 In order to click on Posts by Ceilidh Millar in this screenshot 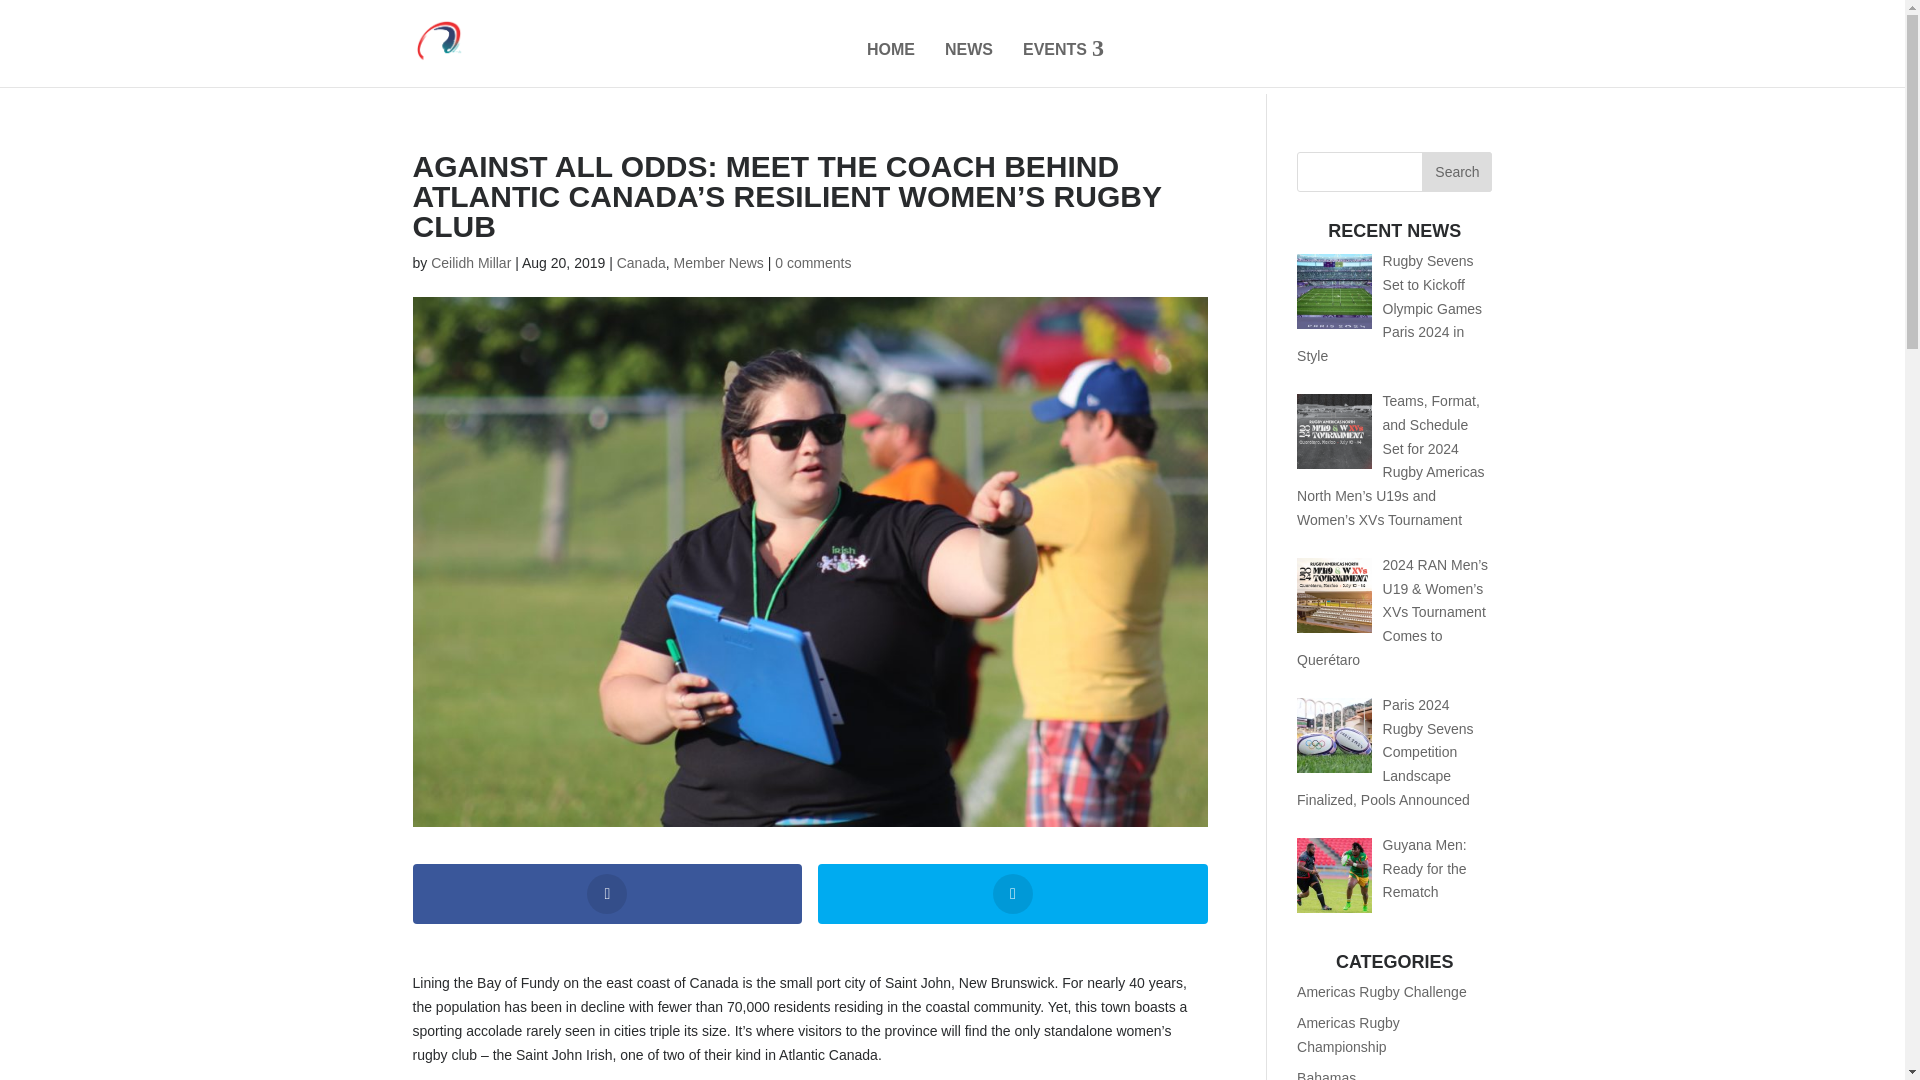, I will do `click(470, 262)`.